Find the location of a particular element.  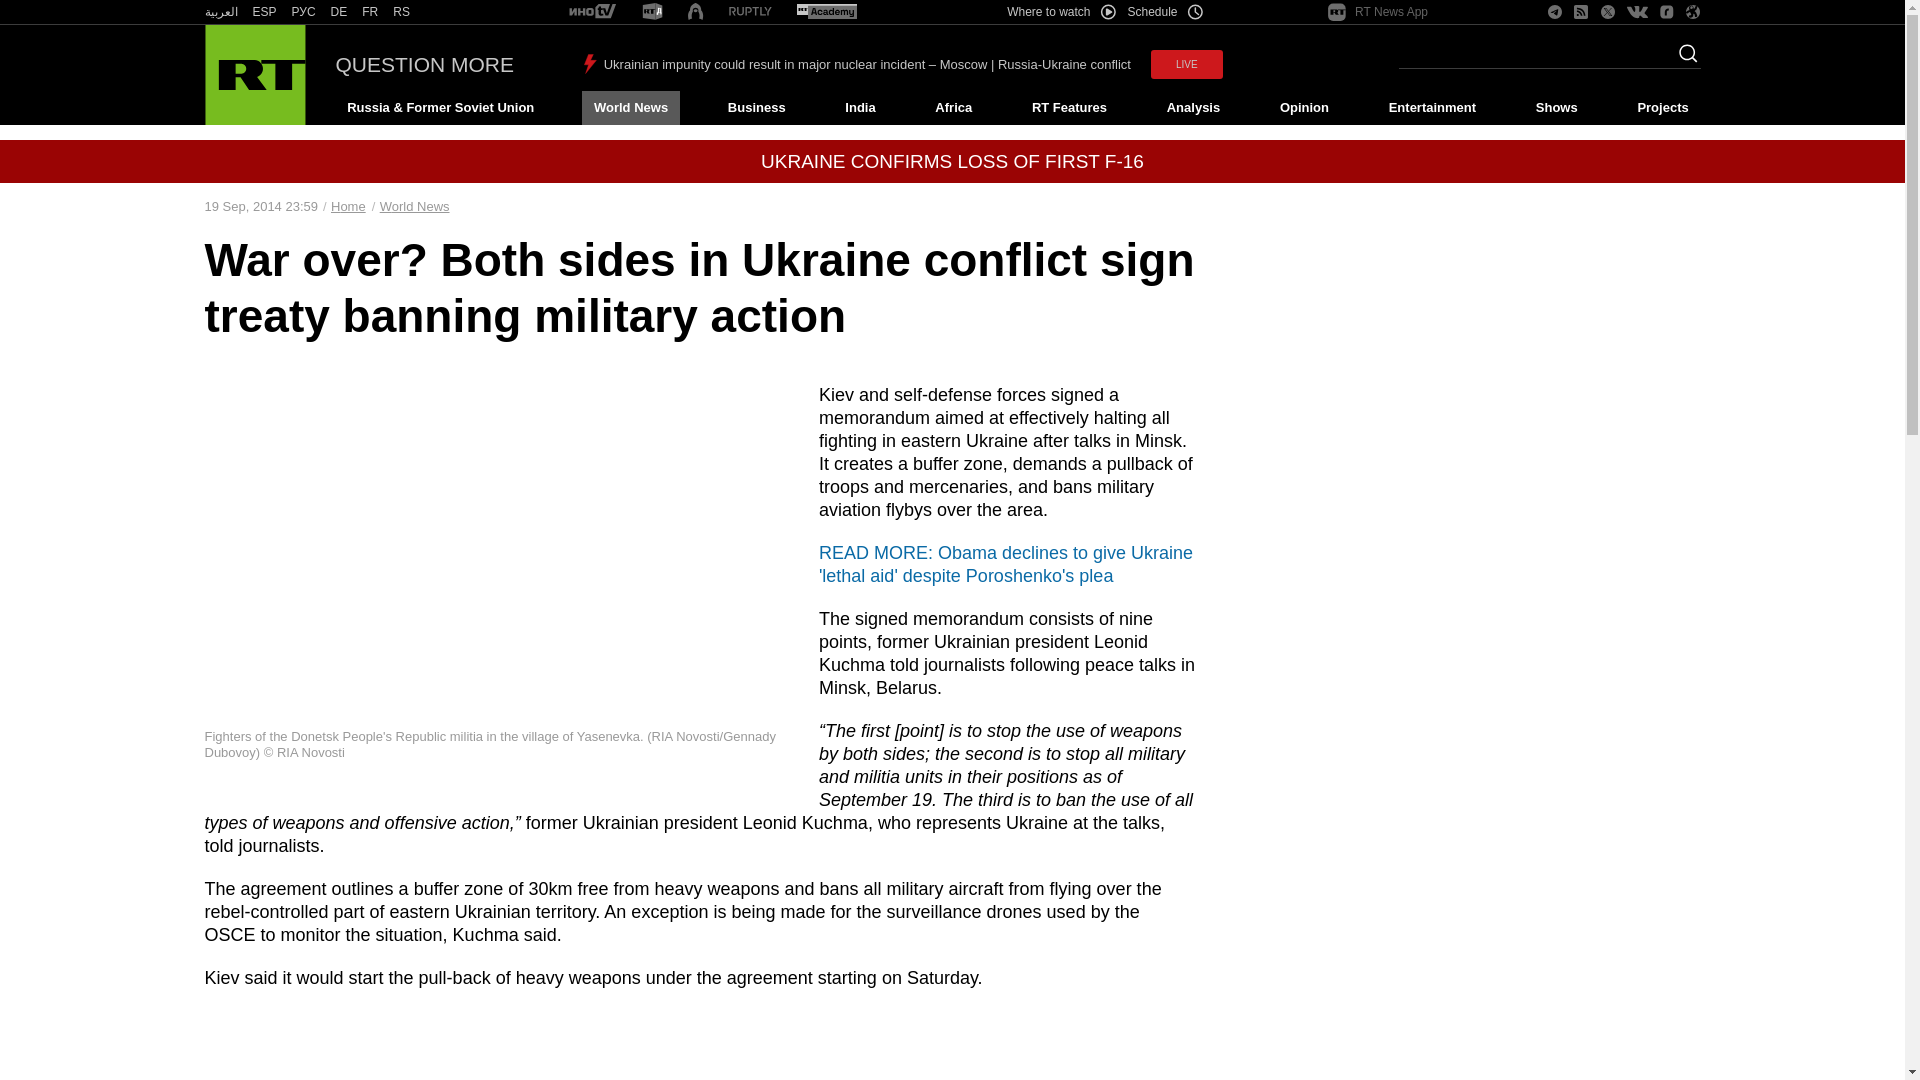

RT  is located at coordinates (264, 12).